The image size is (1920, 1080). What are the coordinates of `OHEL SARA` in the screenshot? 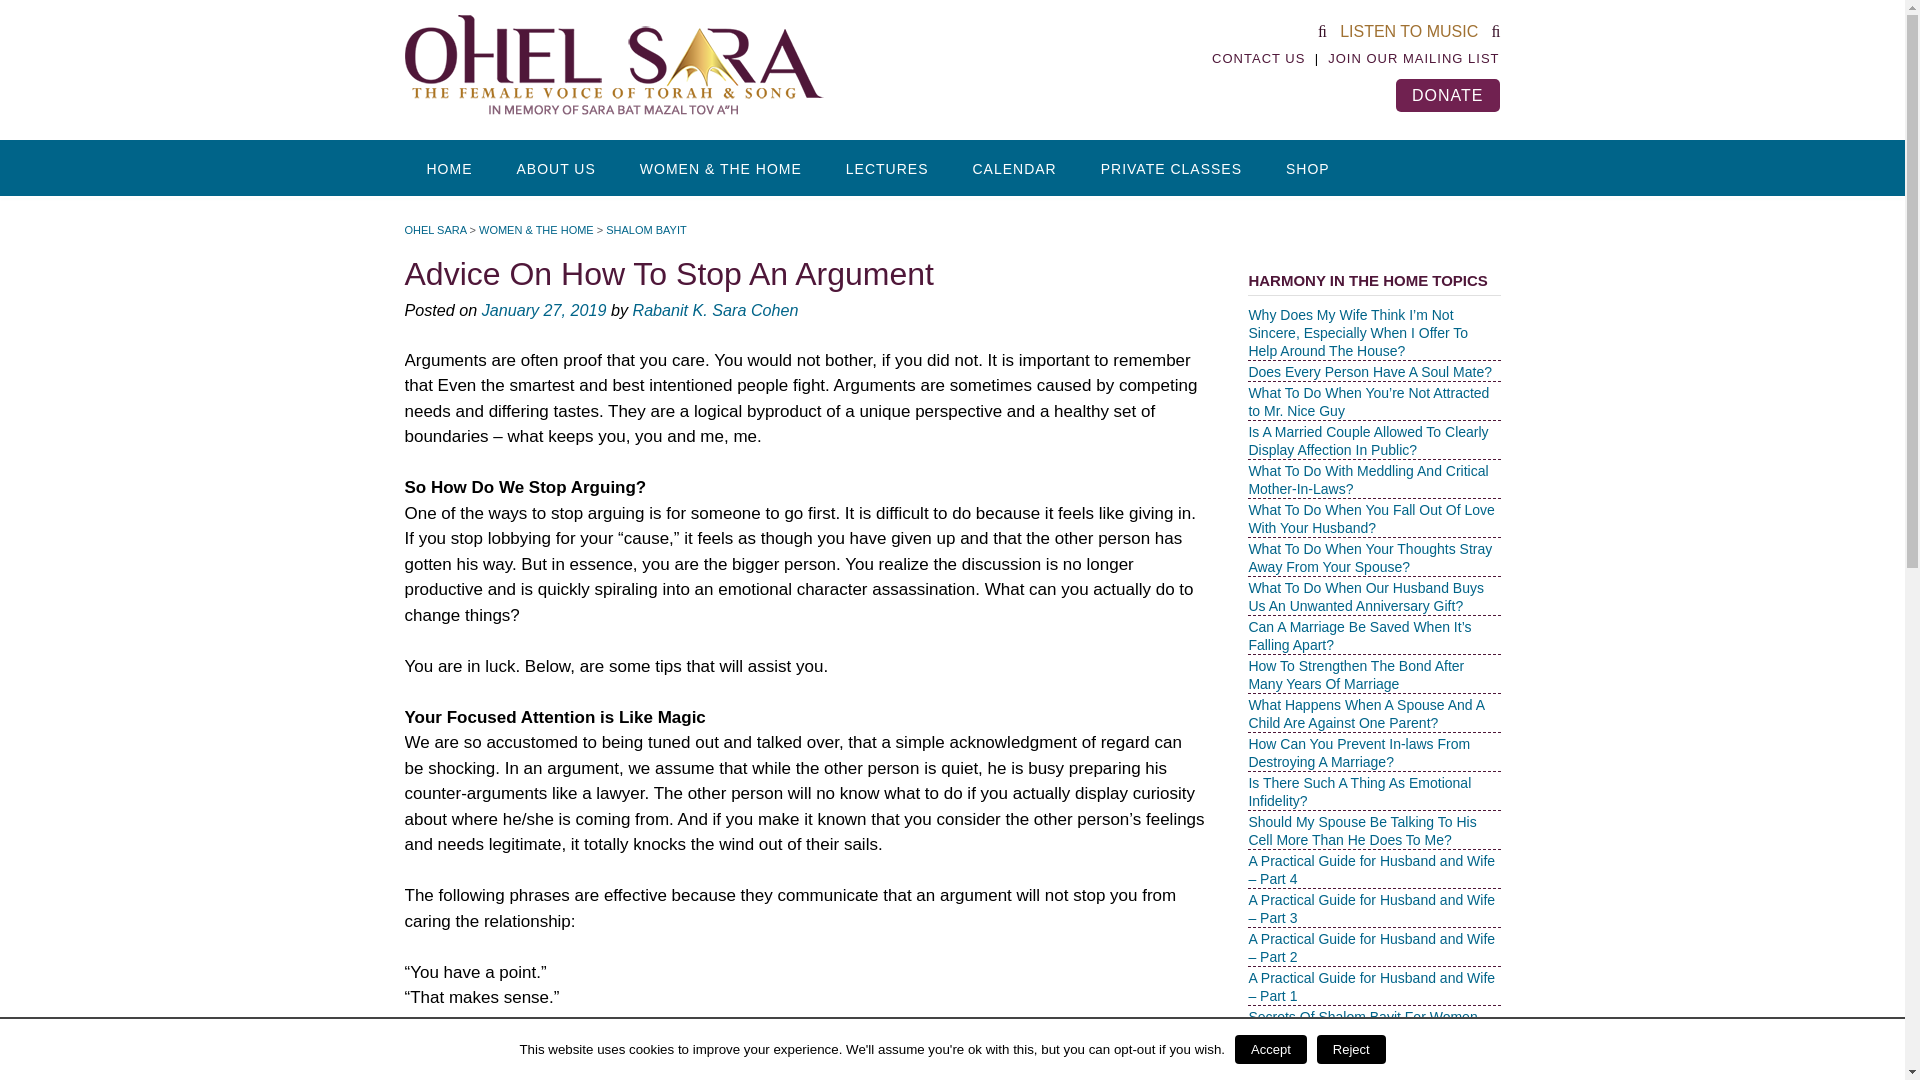 It's located at (434, 230).